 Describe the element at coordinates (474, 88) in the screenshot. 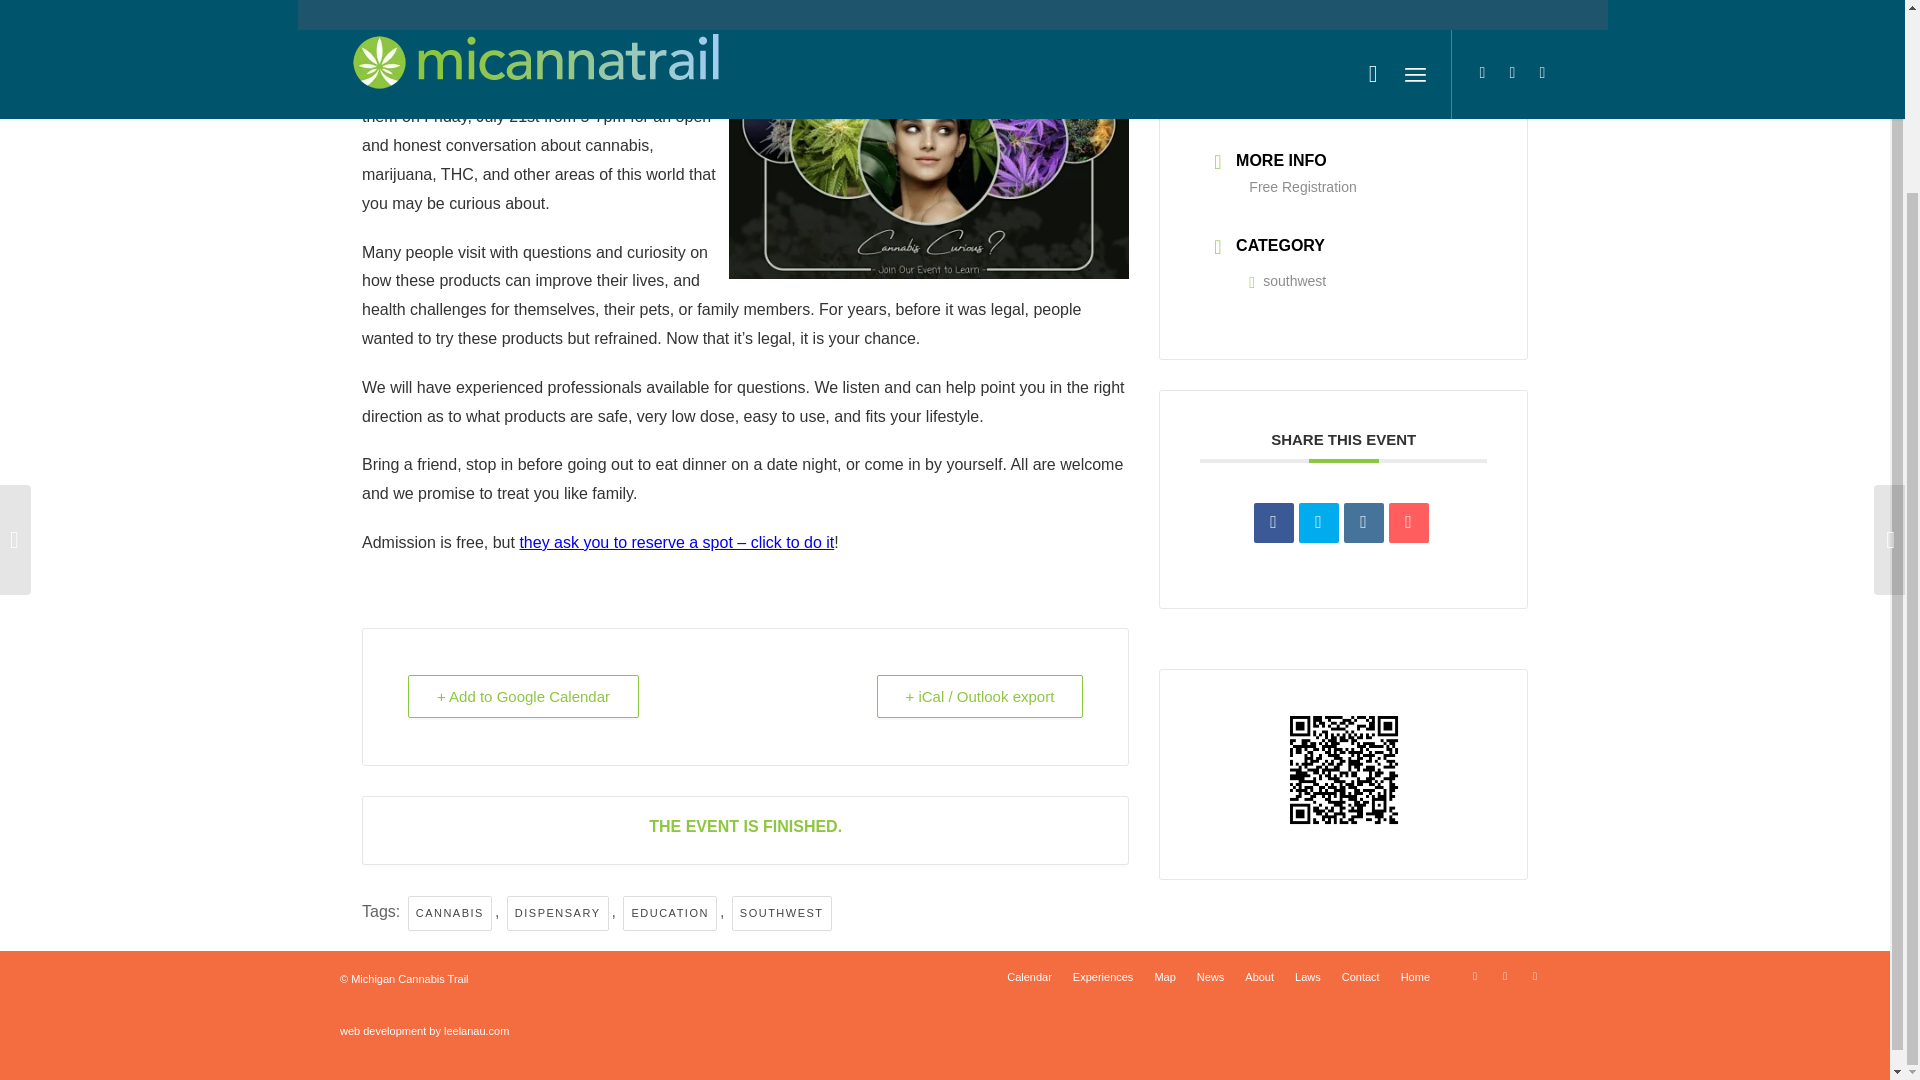

I see `City Hall Provisions of Fennville` at that location.